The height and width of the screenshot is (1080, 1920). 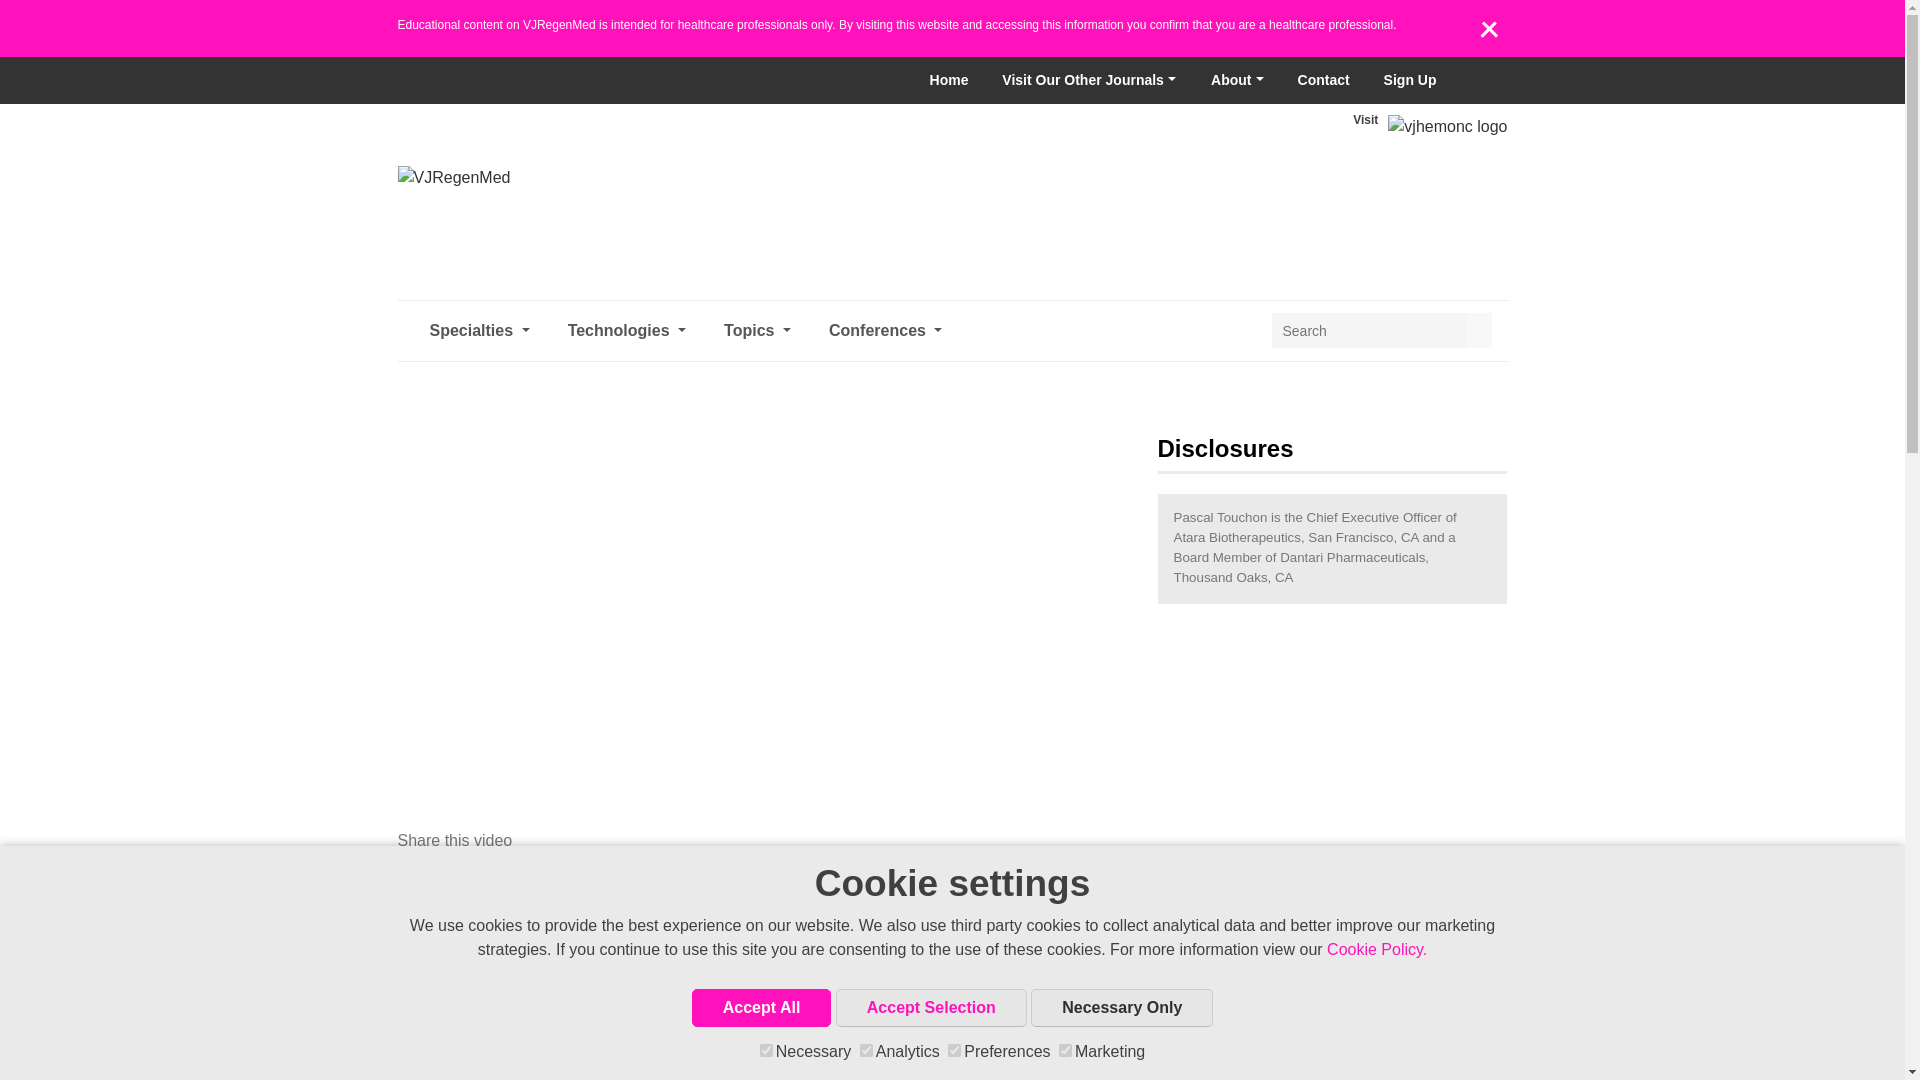 I want to click on Necessary, so click(x=766, y=1050).